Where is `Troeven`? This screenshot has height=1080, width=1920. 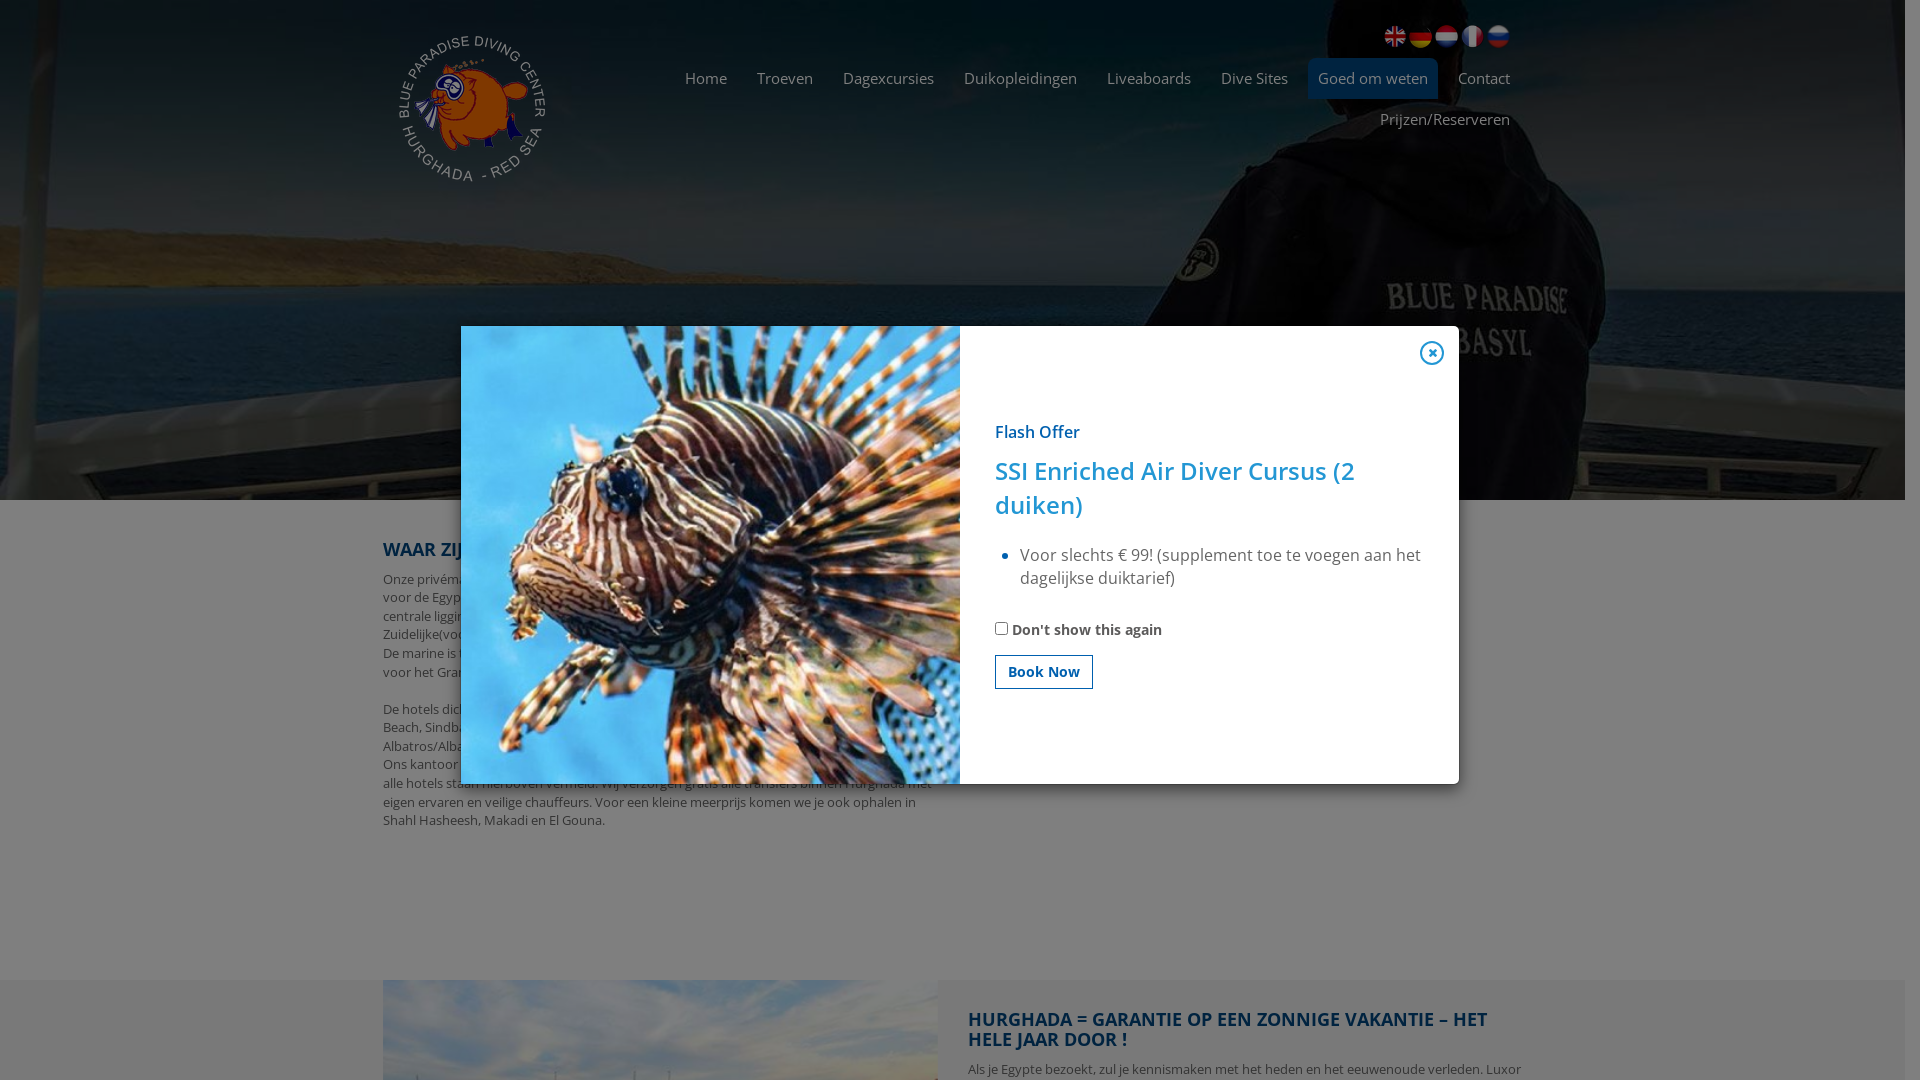 Troeven is located at coordinates (785, 78).